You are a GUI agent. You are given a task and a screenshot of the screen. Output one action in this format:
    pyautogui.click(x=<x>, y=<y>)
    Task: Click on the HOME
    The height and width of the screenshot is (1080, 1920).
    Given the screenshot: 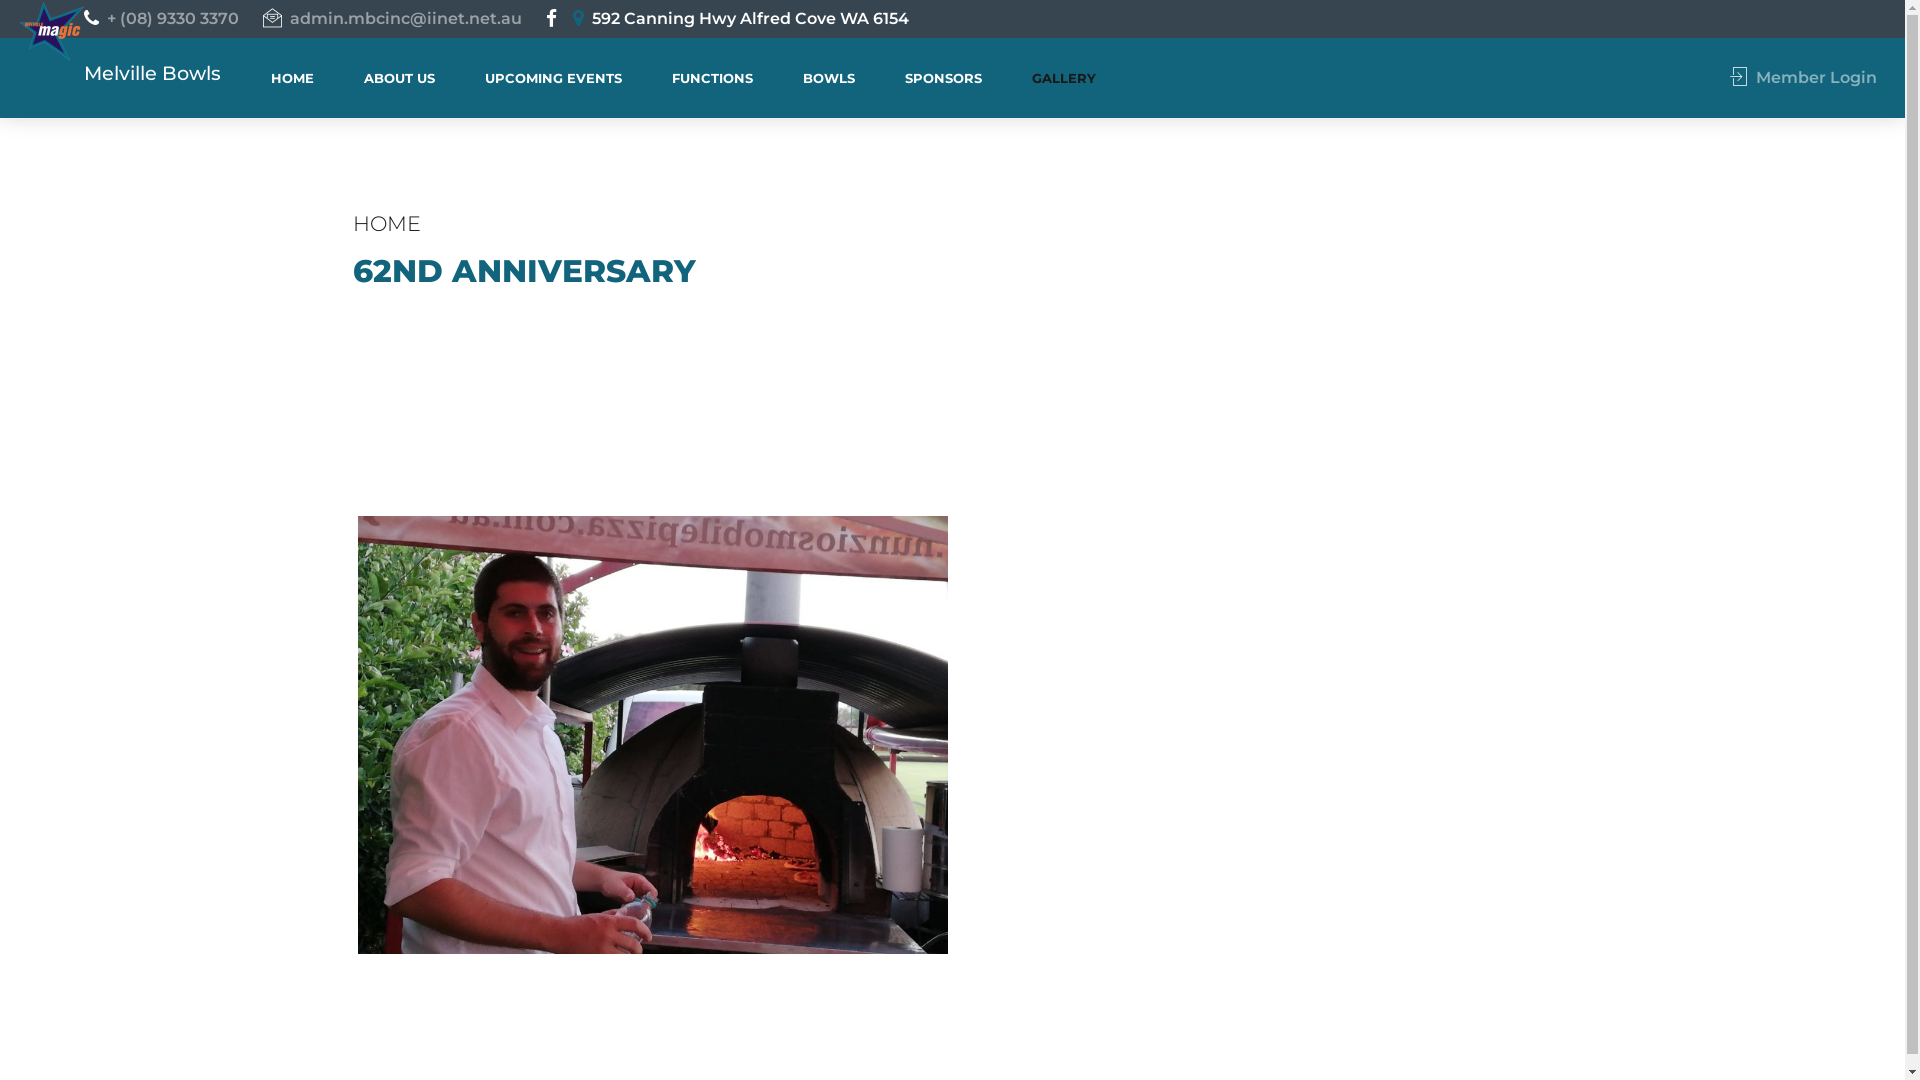 What is the action you would take?
    pyautogui.click(x=386, y=224)
    